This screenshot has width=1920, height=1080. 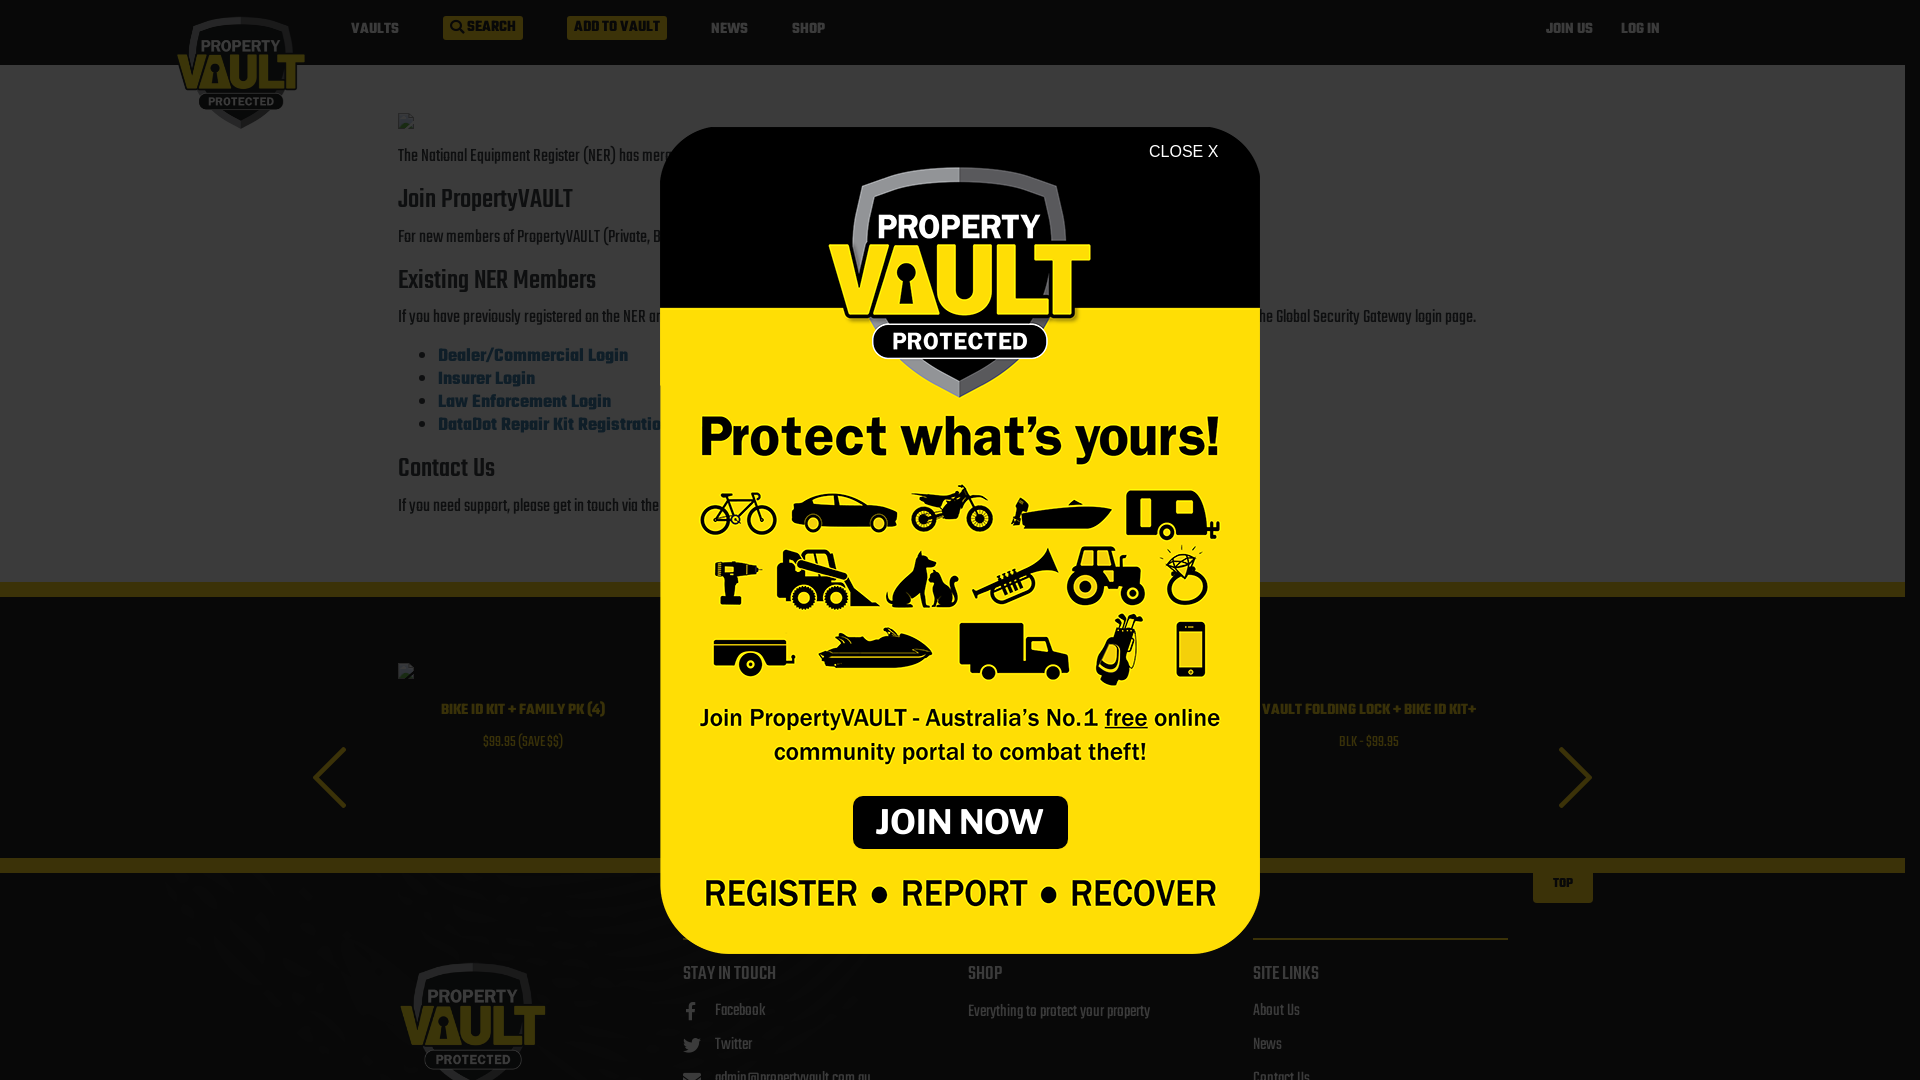 I want to click on JOIN US, so click(x=1570, y=30).